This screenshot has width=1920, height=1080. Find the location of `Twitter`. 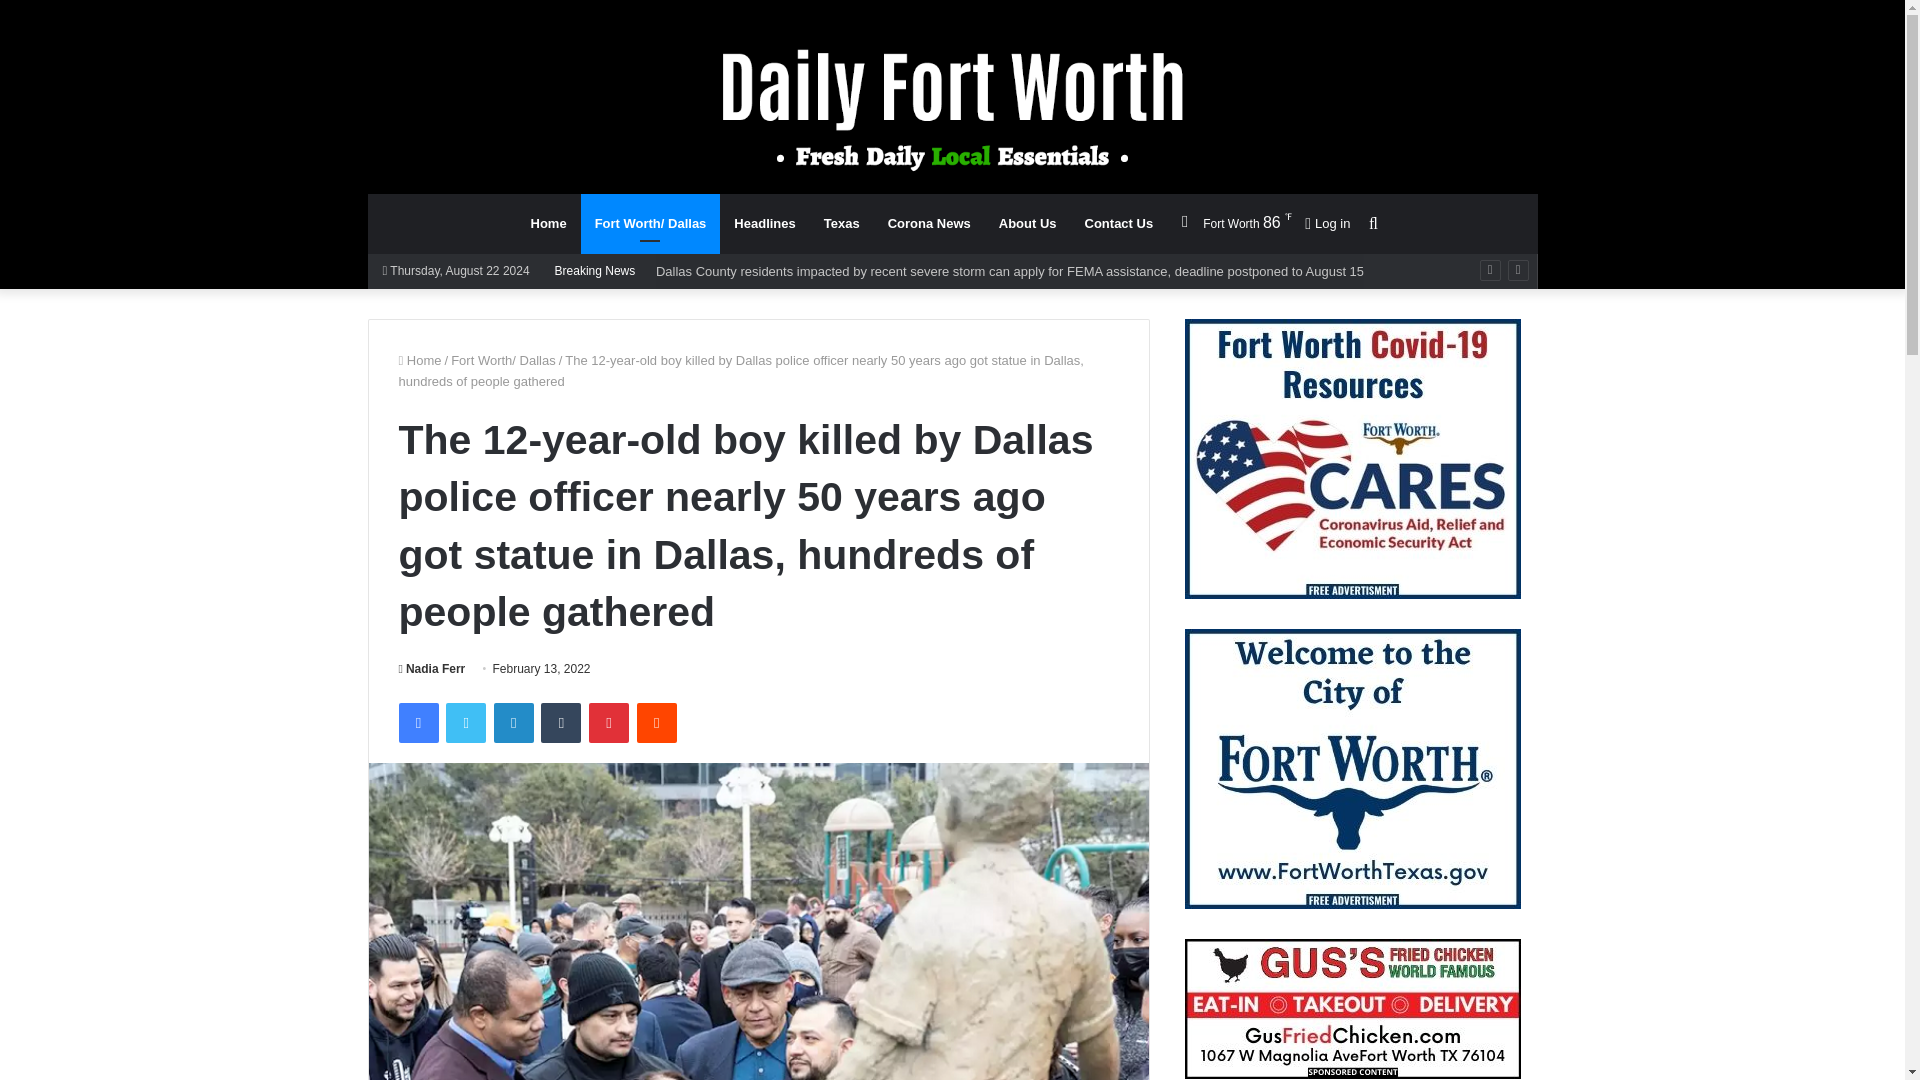

Twitter is located at coordinates (465, 723).